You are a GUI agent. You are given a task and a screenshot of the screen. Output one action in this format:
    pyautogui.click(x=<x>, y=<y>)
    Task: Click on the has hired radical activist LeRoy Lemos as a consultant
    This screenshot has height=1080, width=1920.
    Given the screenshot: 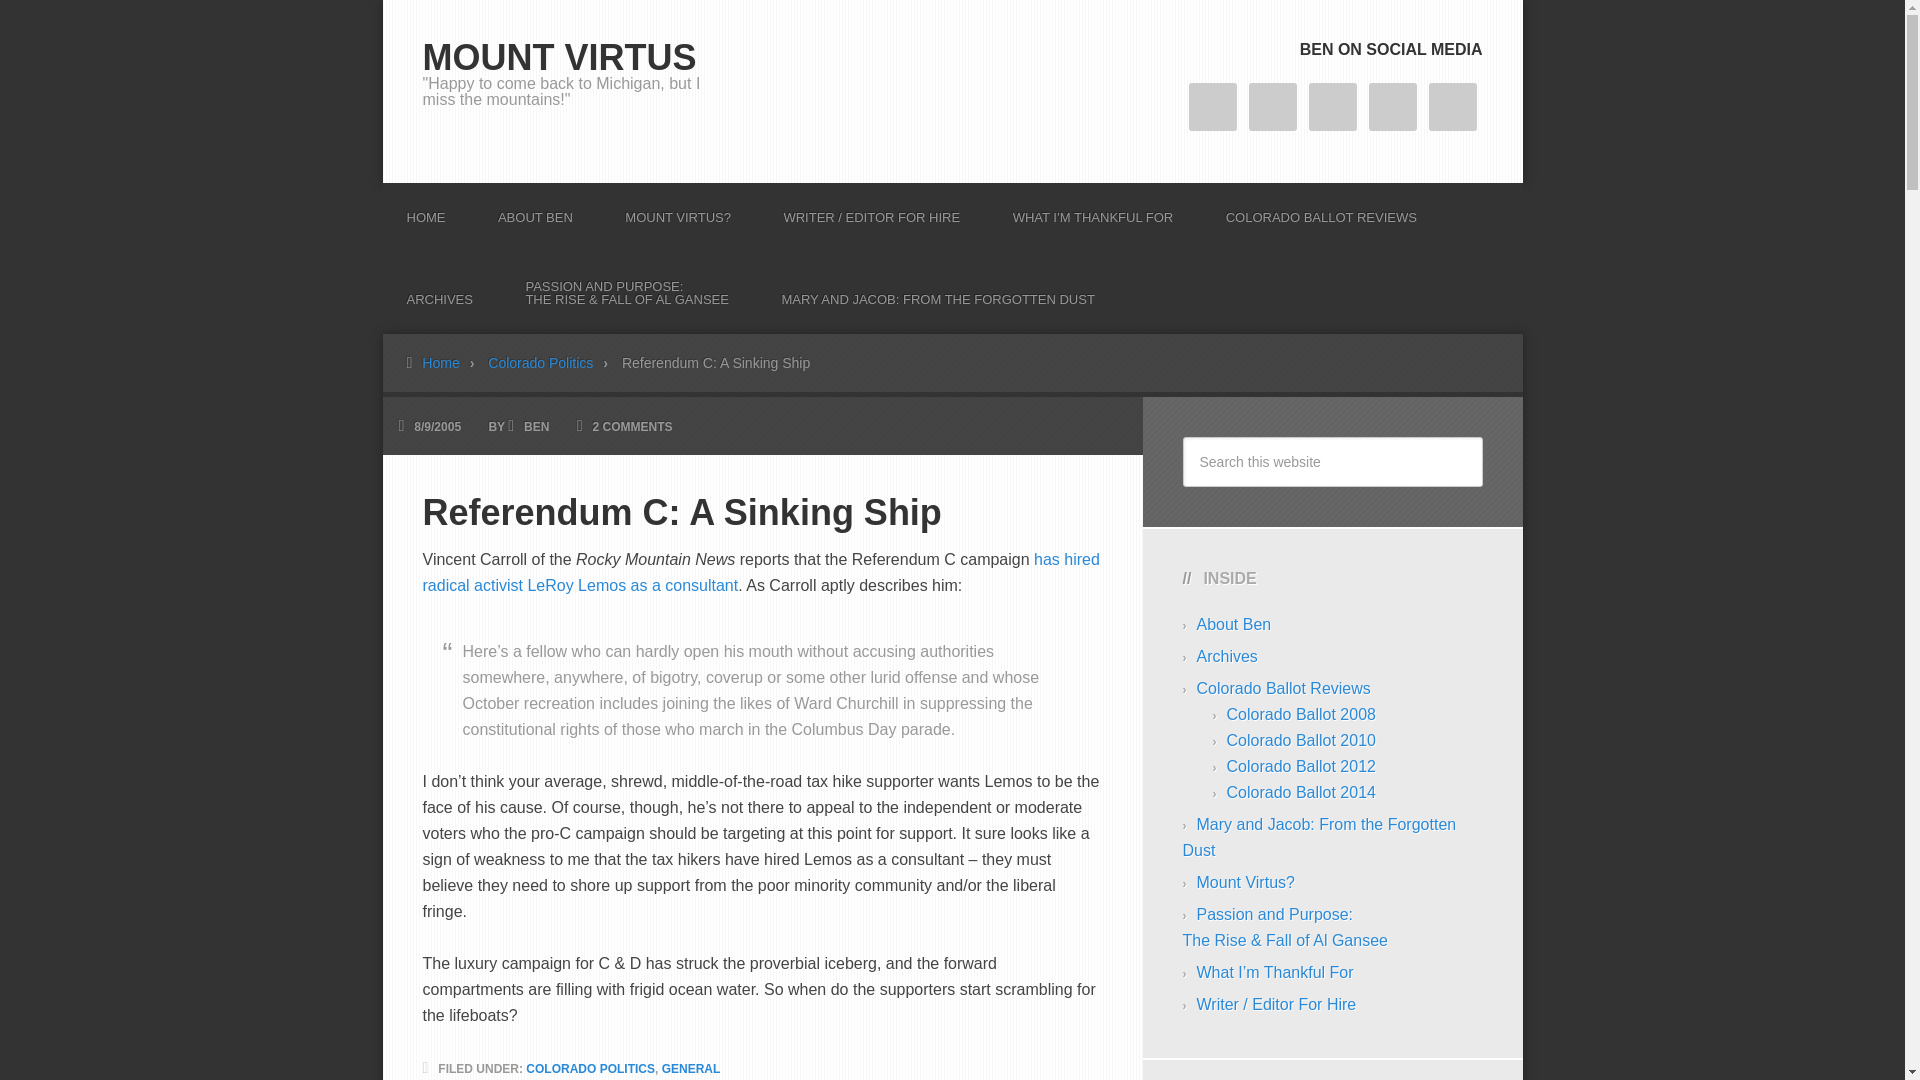 What is the action you would take?
    pyautogui.click(x=760, y=572)
    